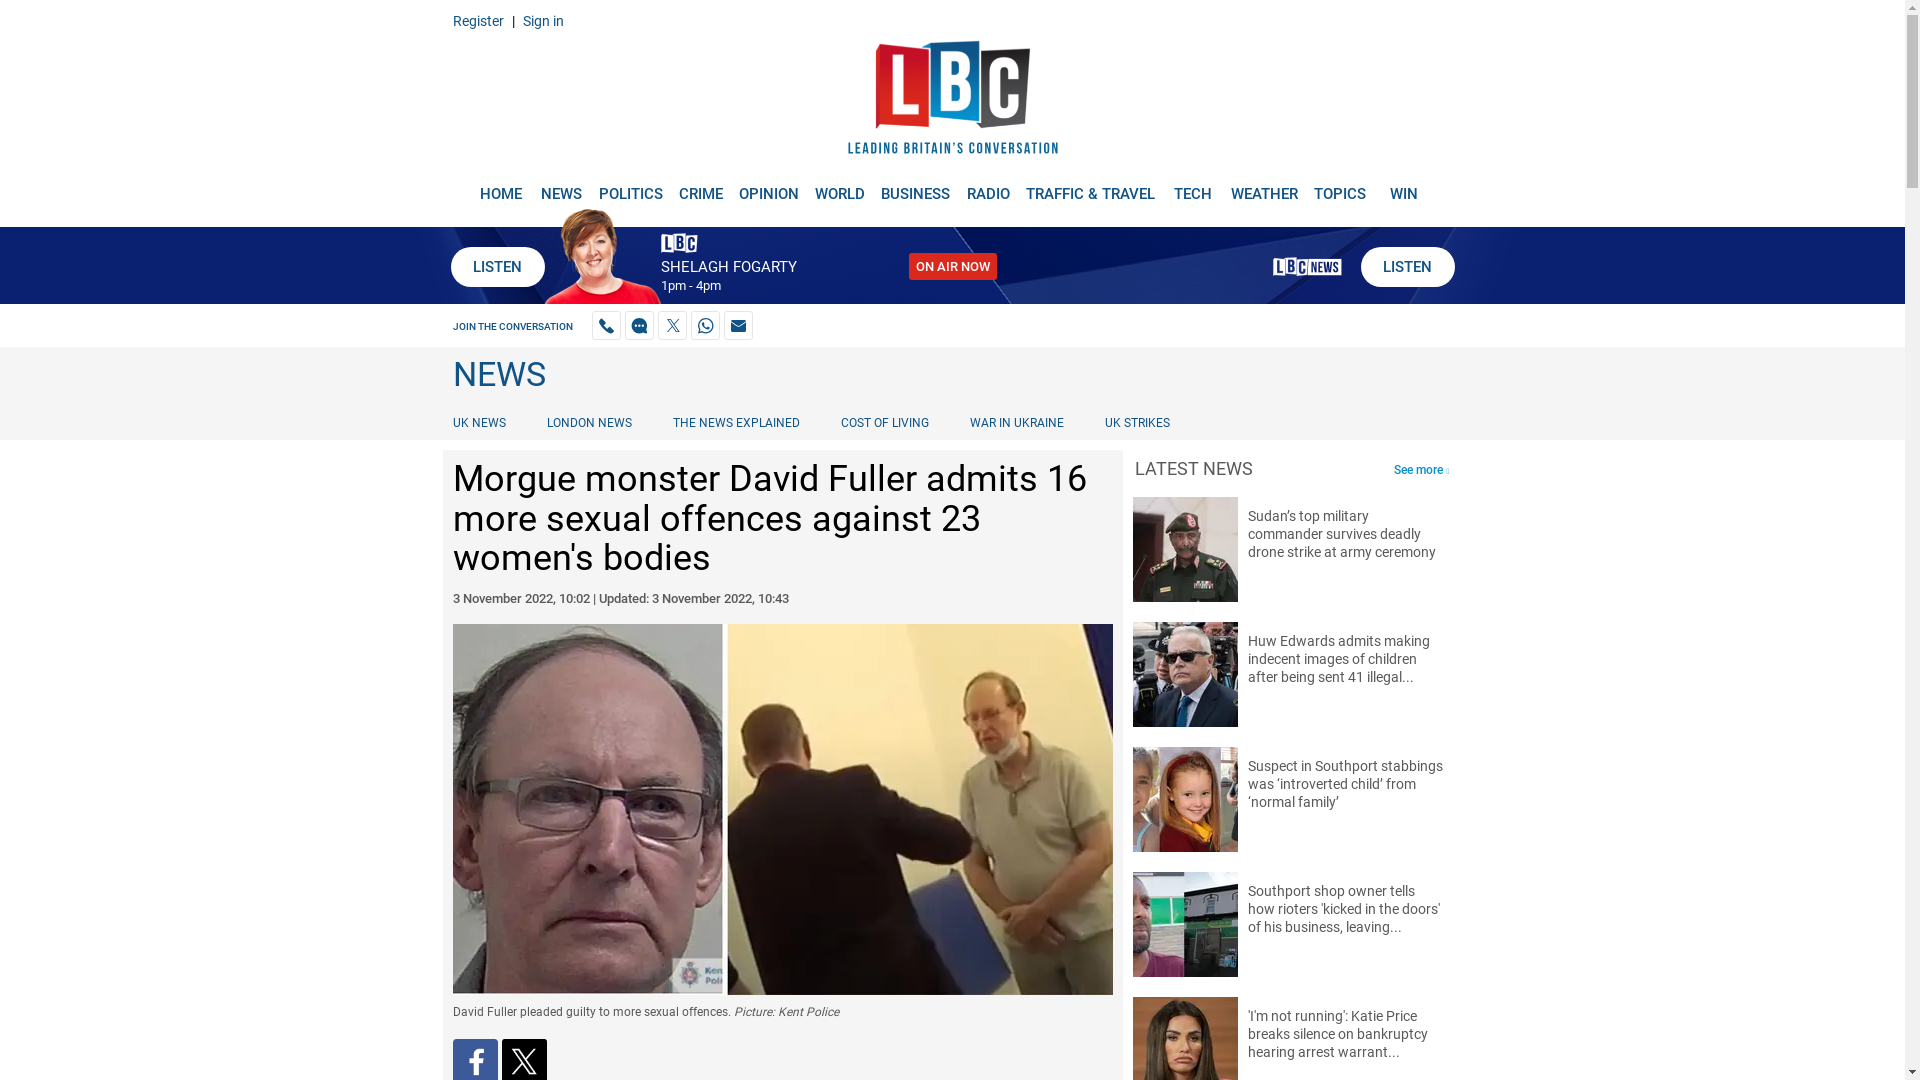 This screenshot has width=1920, height=1080. Describe the element at coordinates (1137, 422) in the screenshot. I see `UK STRIKES` at that location.